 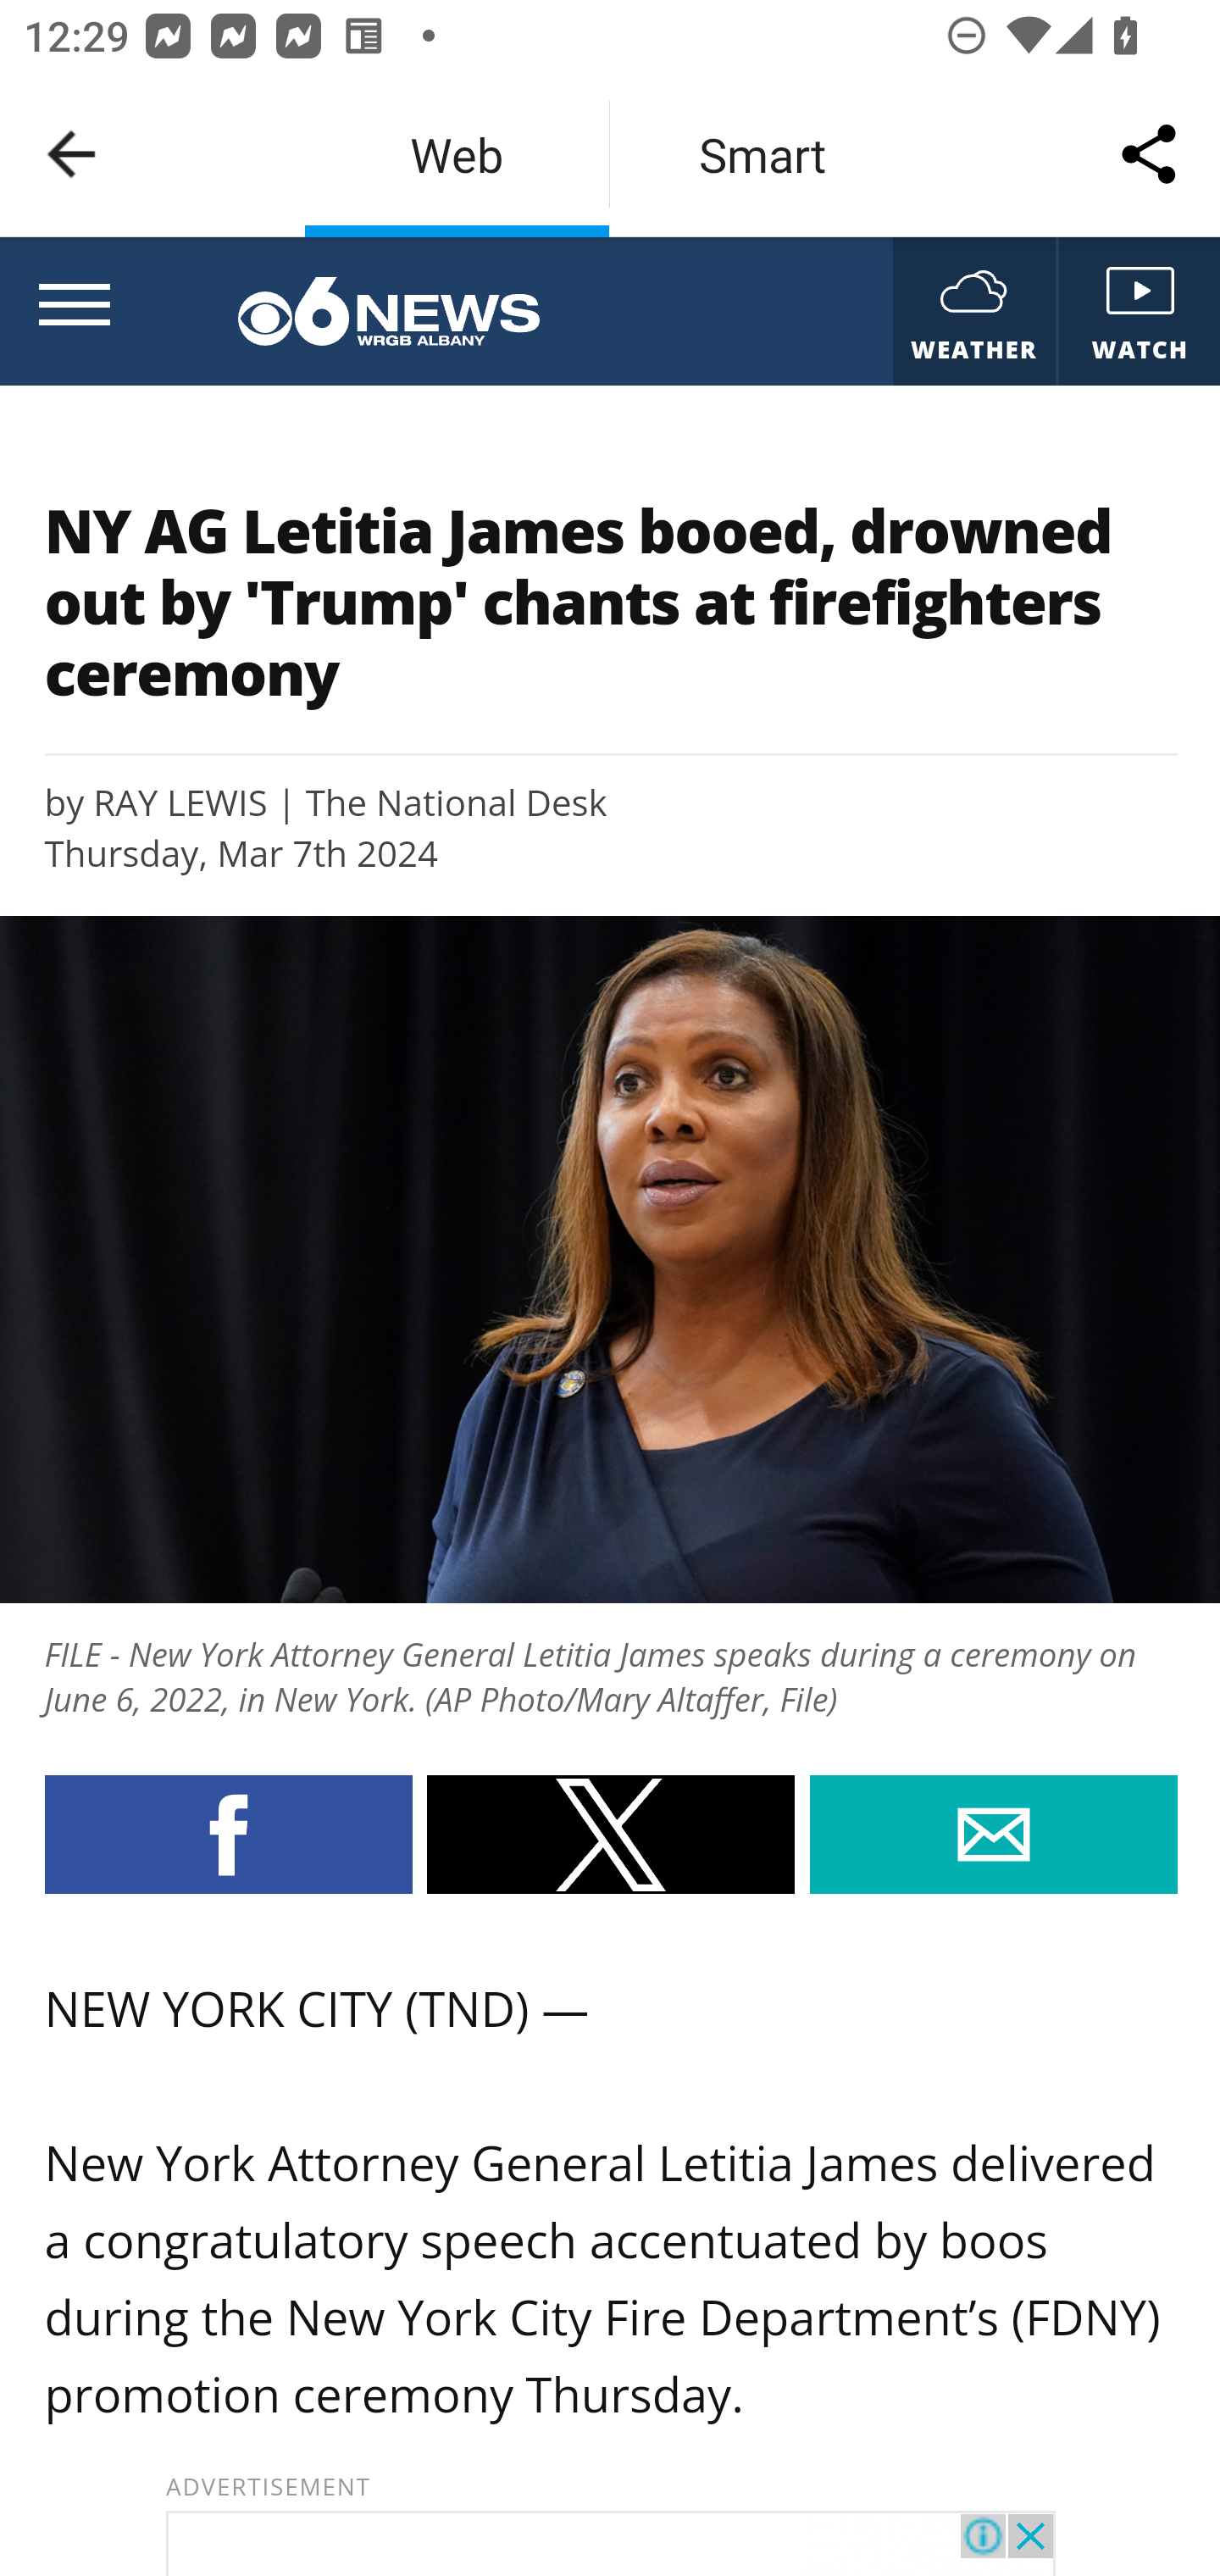 I want to click on Smart, so click(x=762, y=154).